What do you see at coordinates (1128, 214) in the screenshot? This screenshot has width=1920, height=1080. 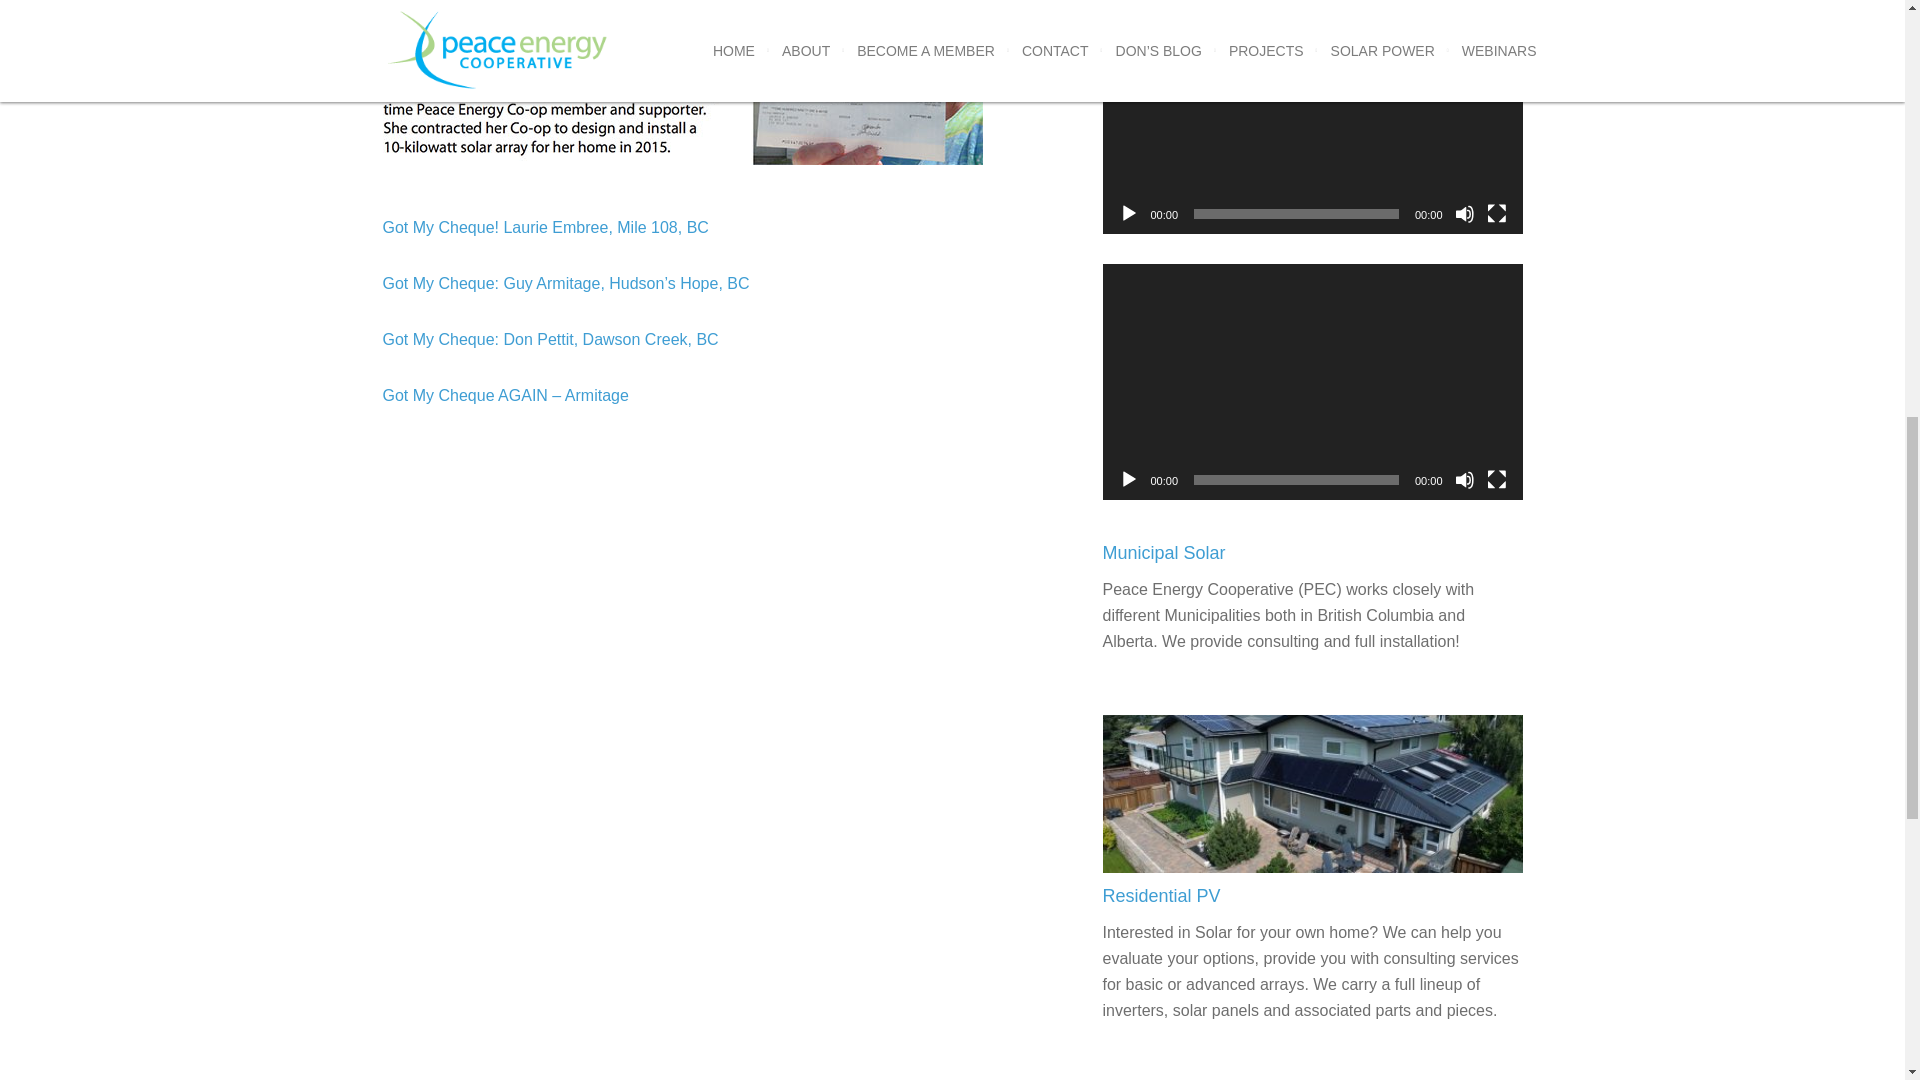 I see `Play` at bounding box center [1128, 214].